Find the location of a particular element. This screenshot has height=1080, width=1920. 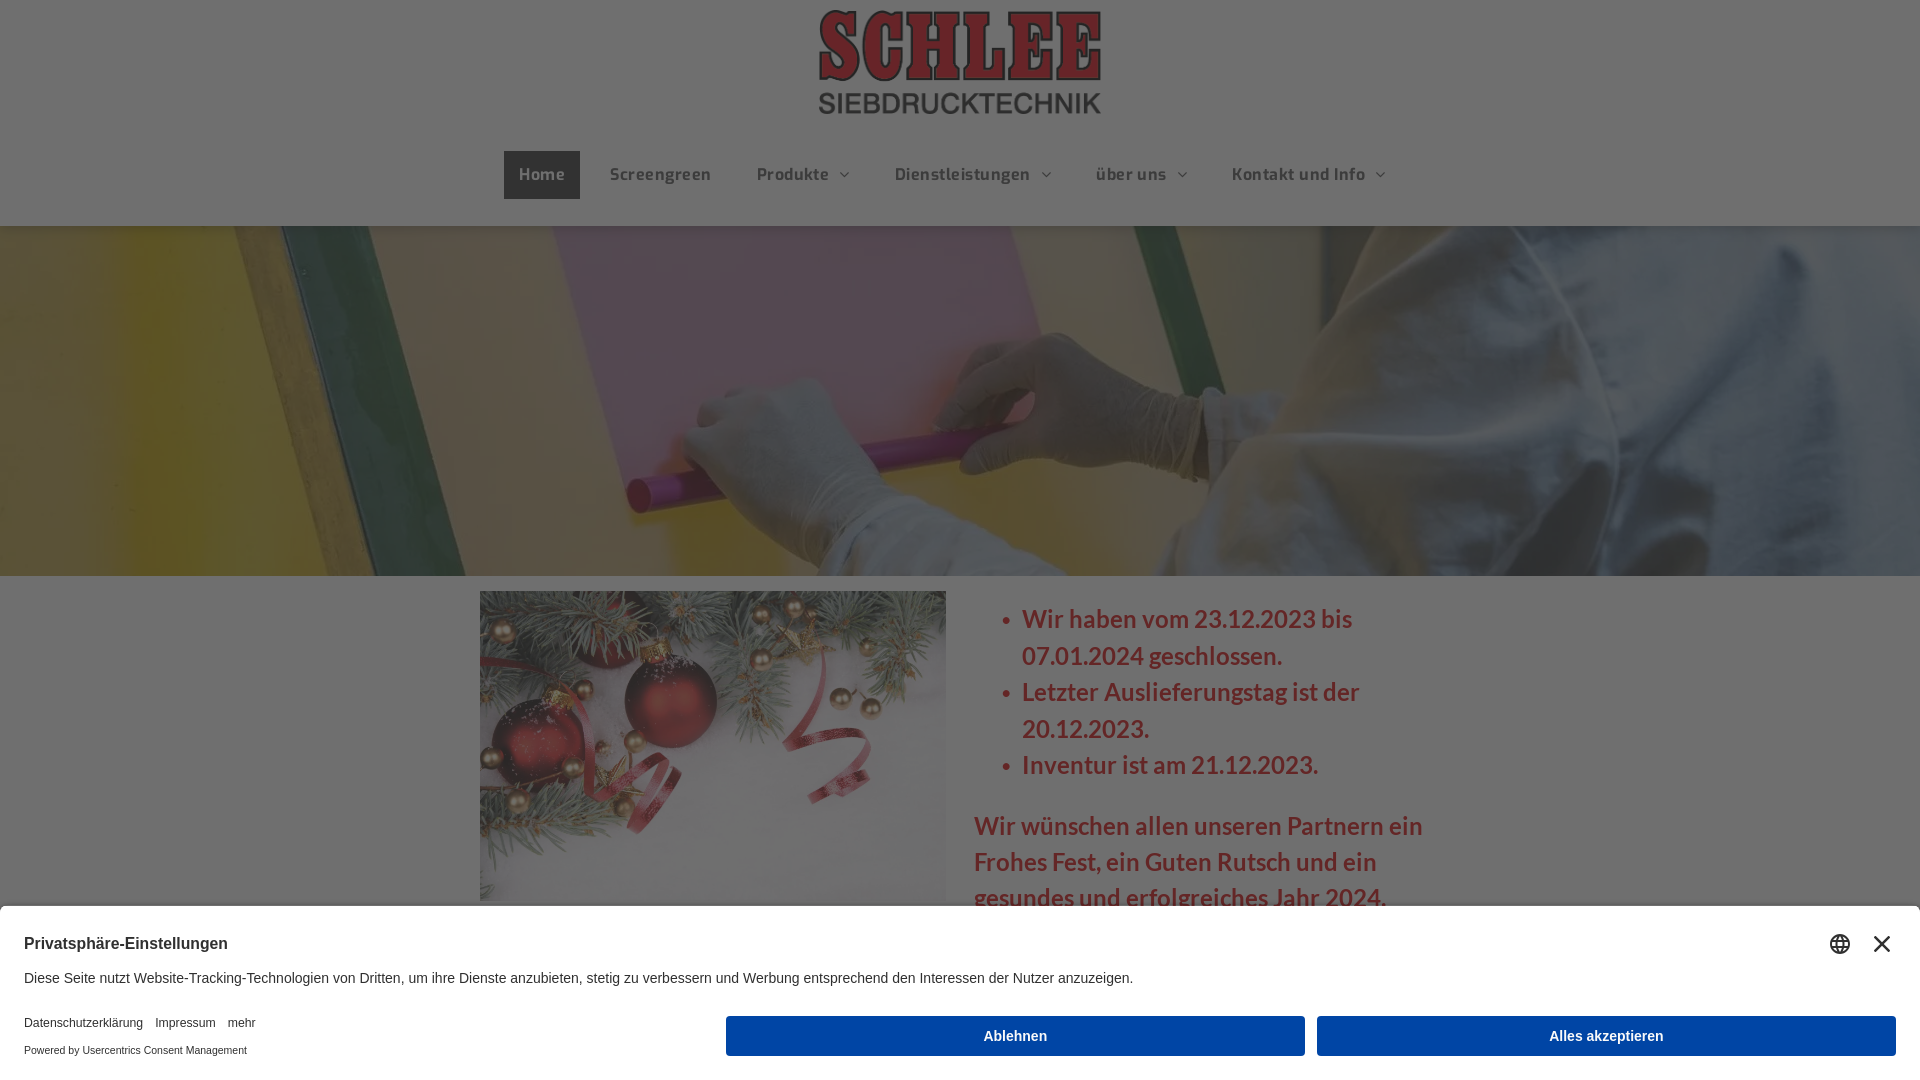

Dienstleistungen is located at coordinates (973, 175).